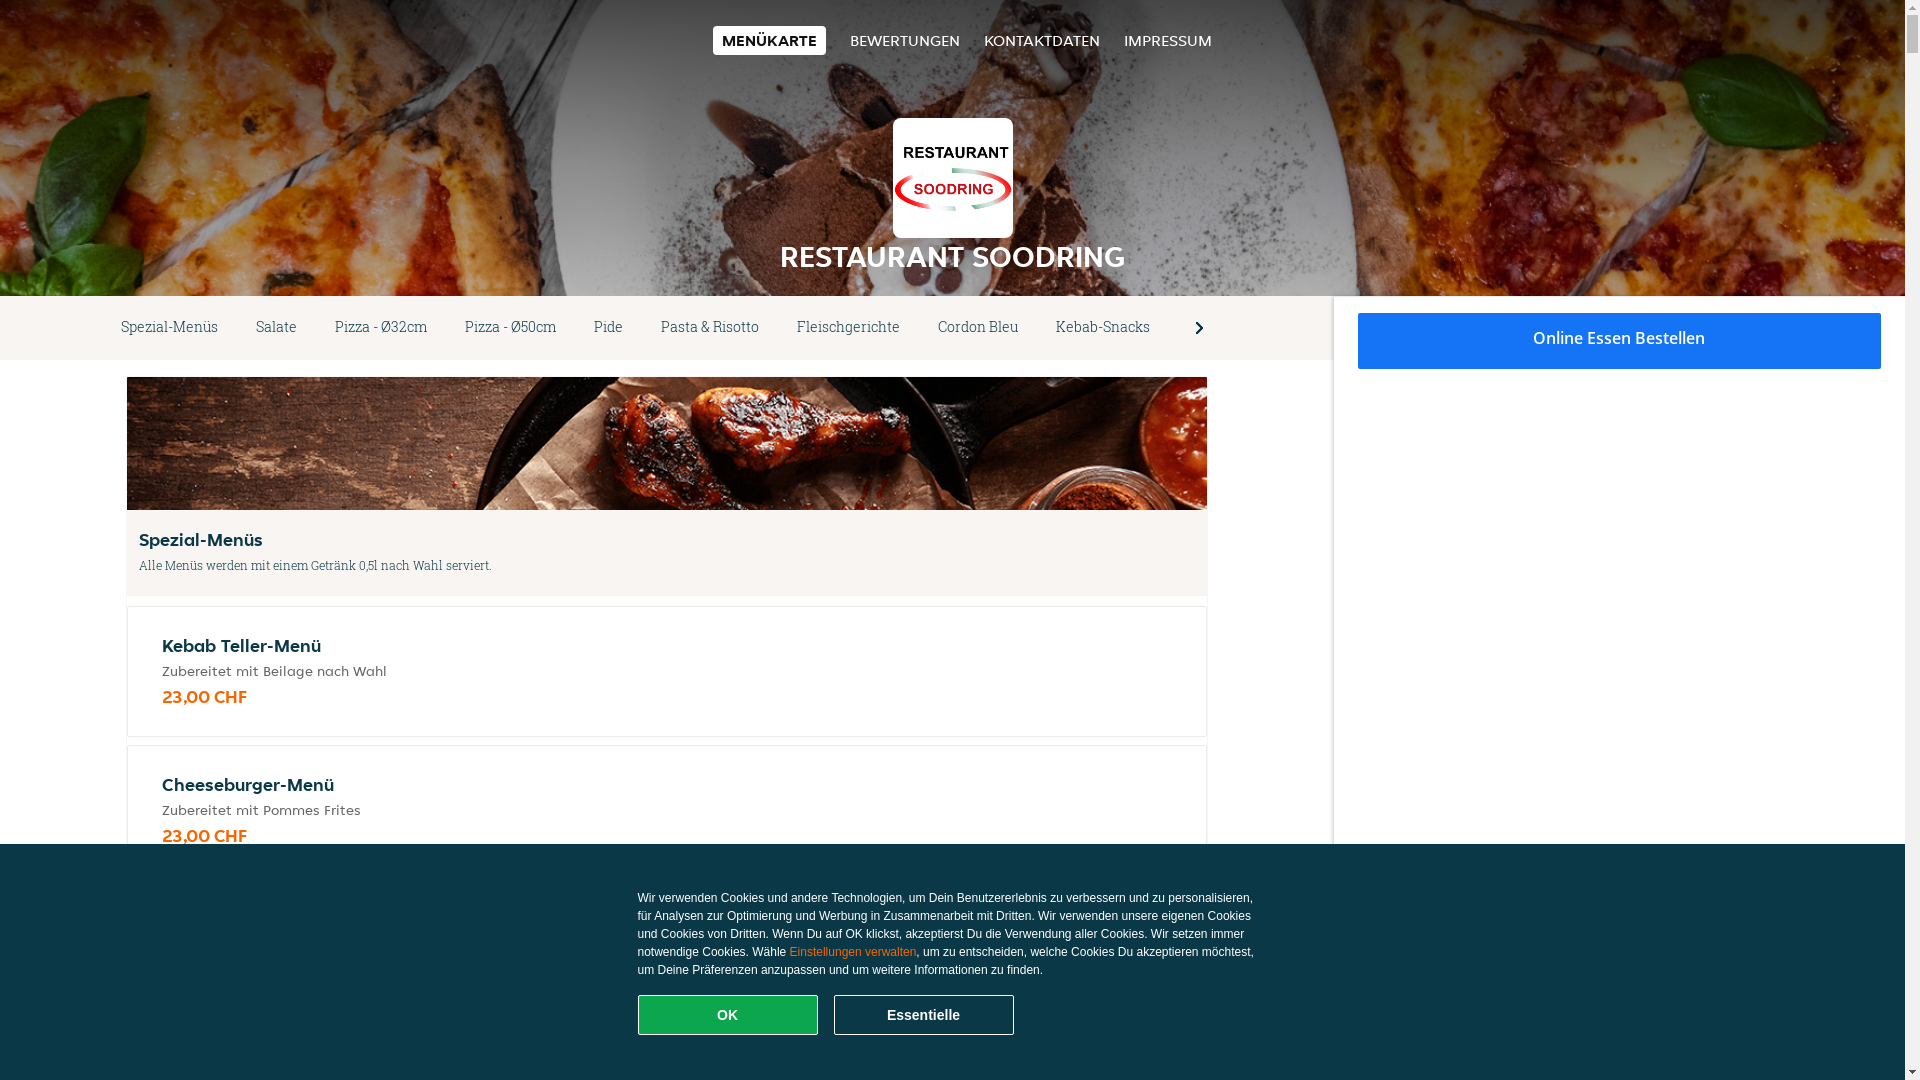 This screenshot has width=1920, height=1080. I want to click on Einstellungen verwalten, so click(854, 952).